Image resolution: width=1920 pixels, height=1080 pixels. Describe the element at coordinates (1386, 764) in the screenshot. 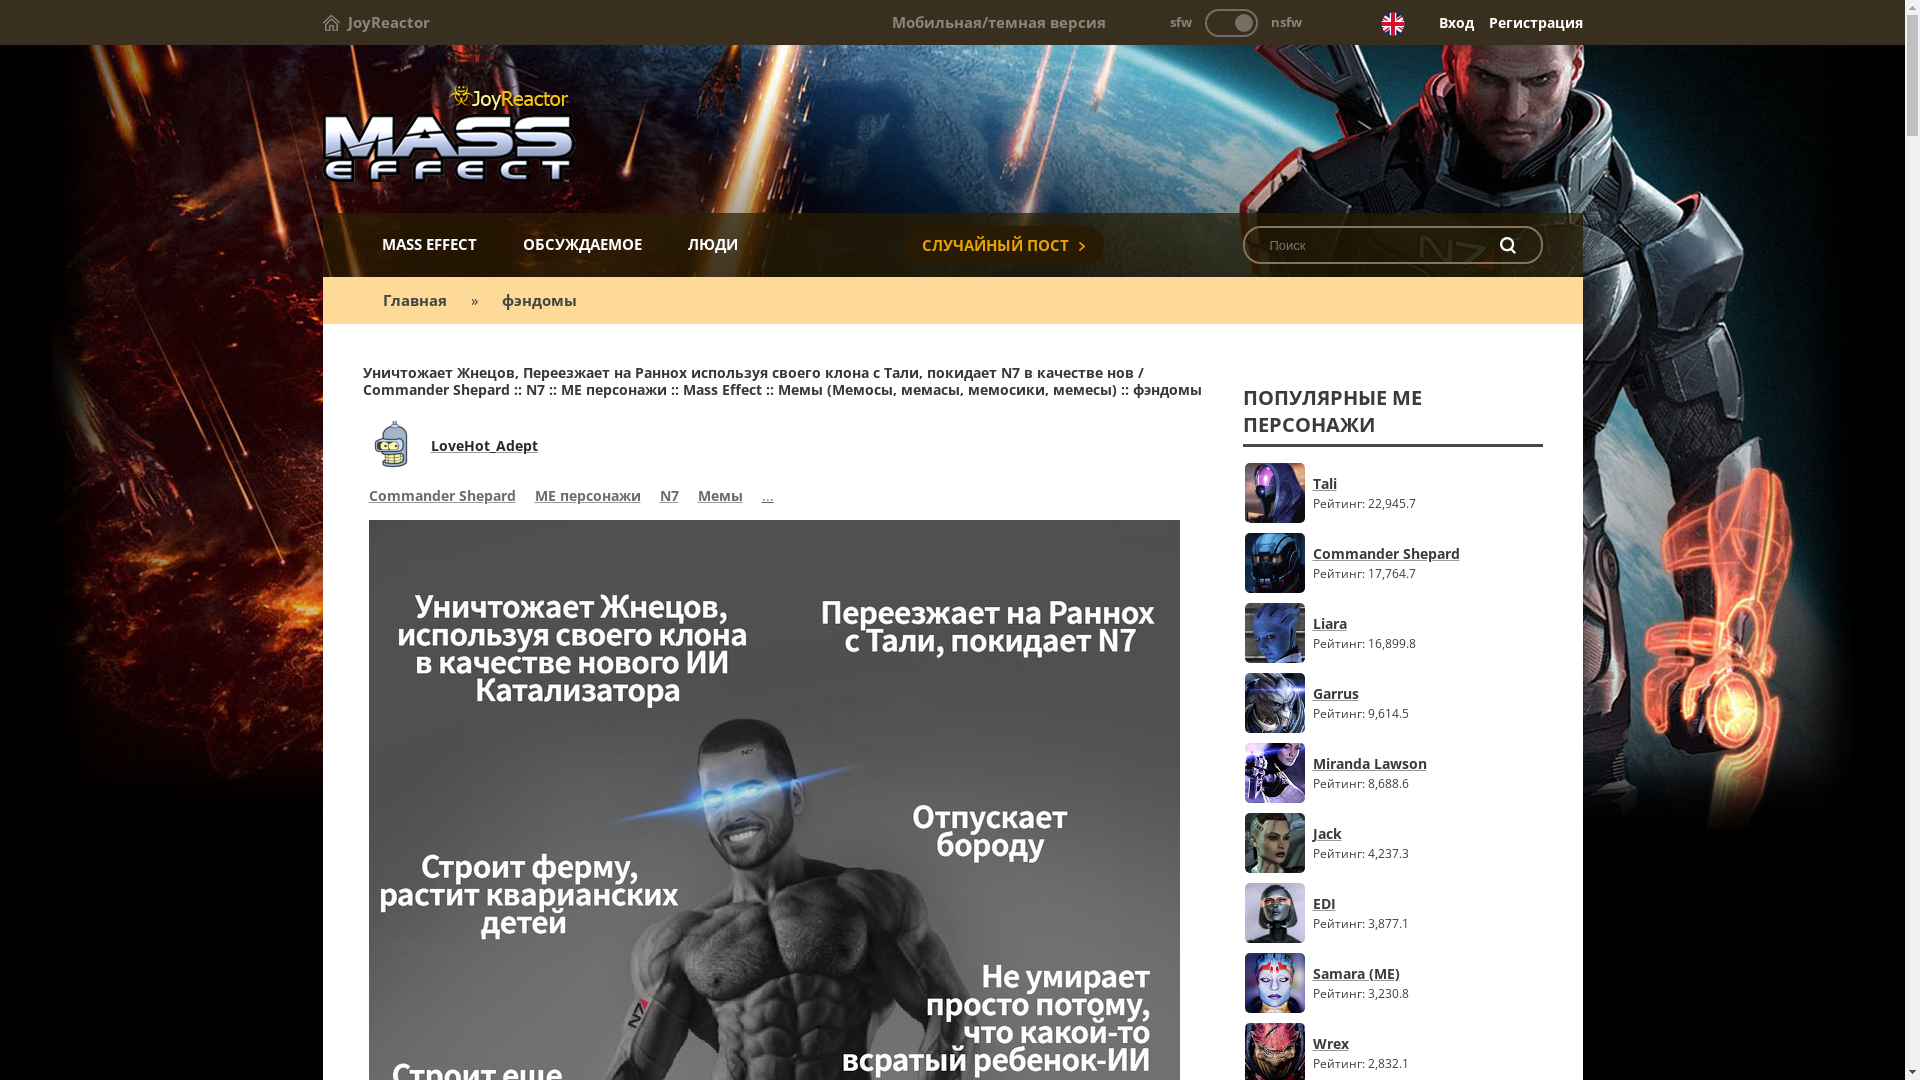

I see `Miranda Lawson` at that location.